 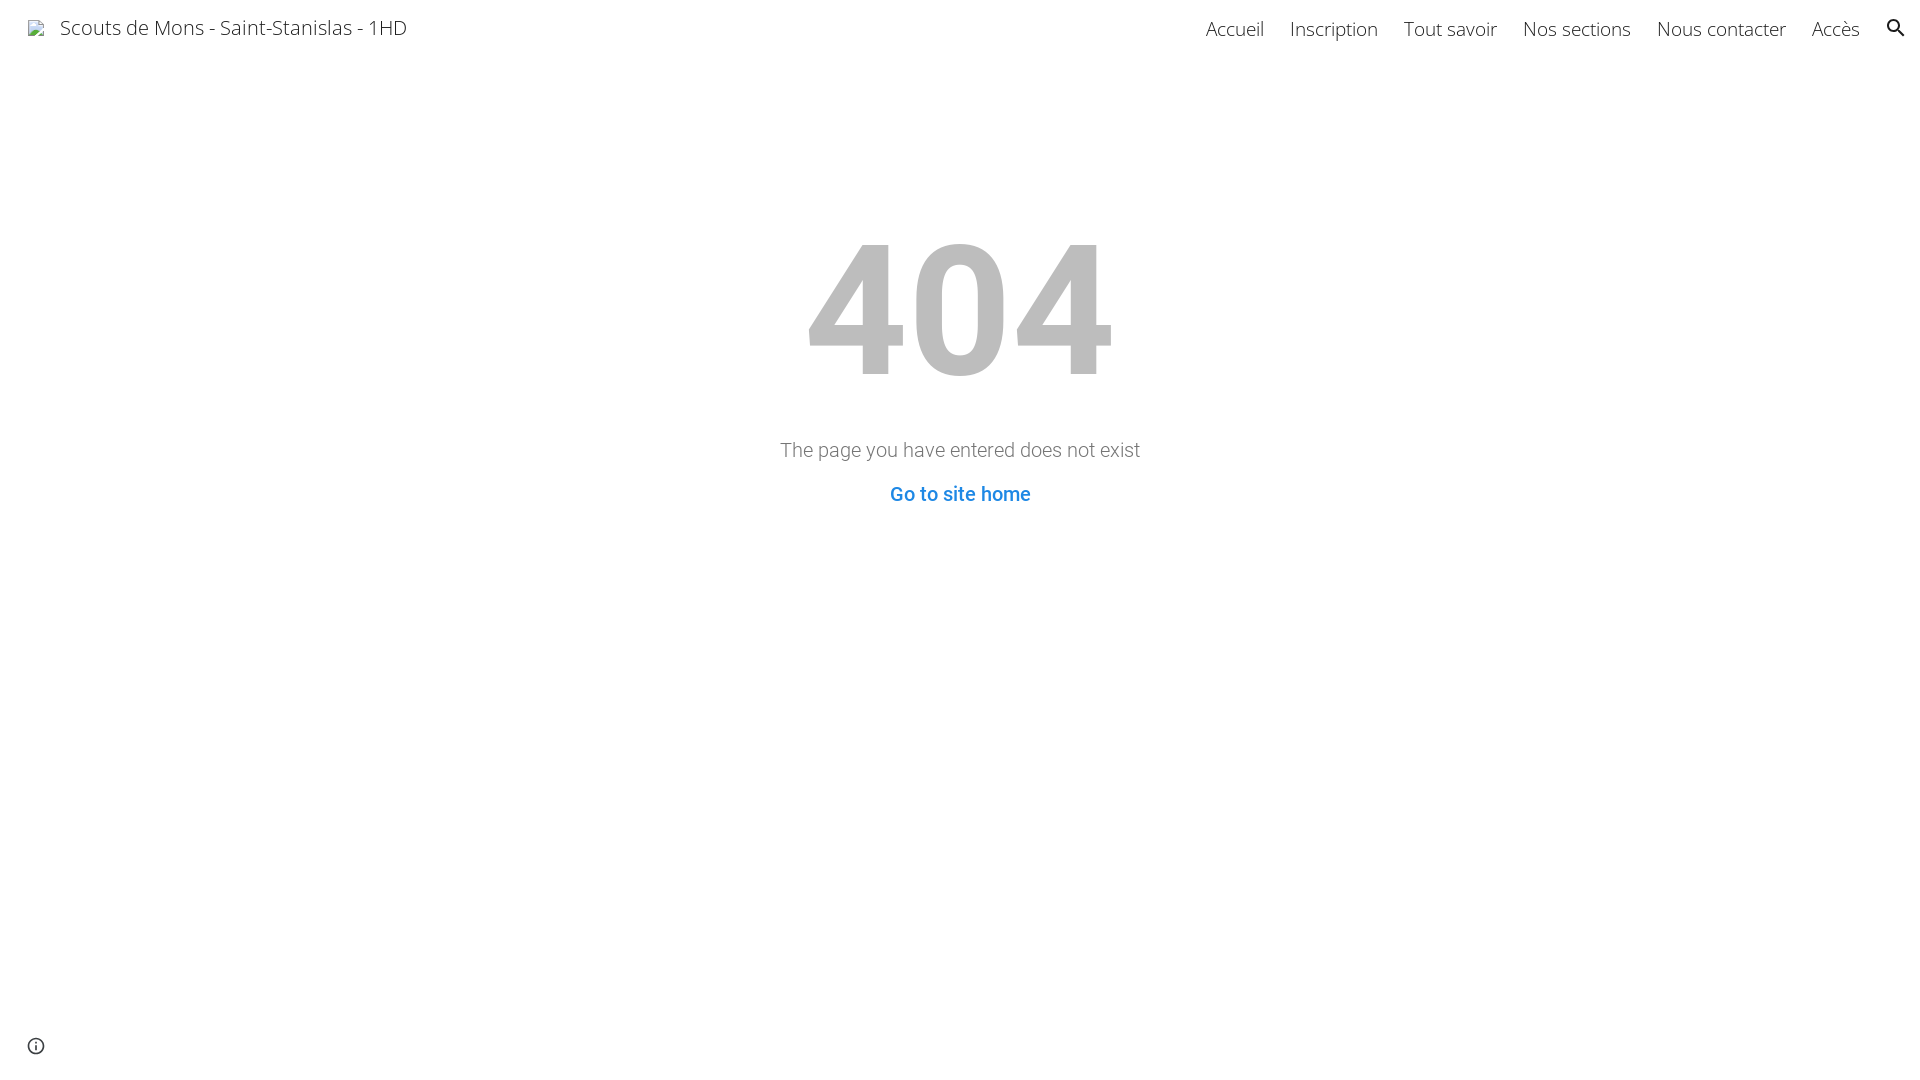 I want to click on Accueil, so click(x=1235, y=28).